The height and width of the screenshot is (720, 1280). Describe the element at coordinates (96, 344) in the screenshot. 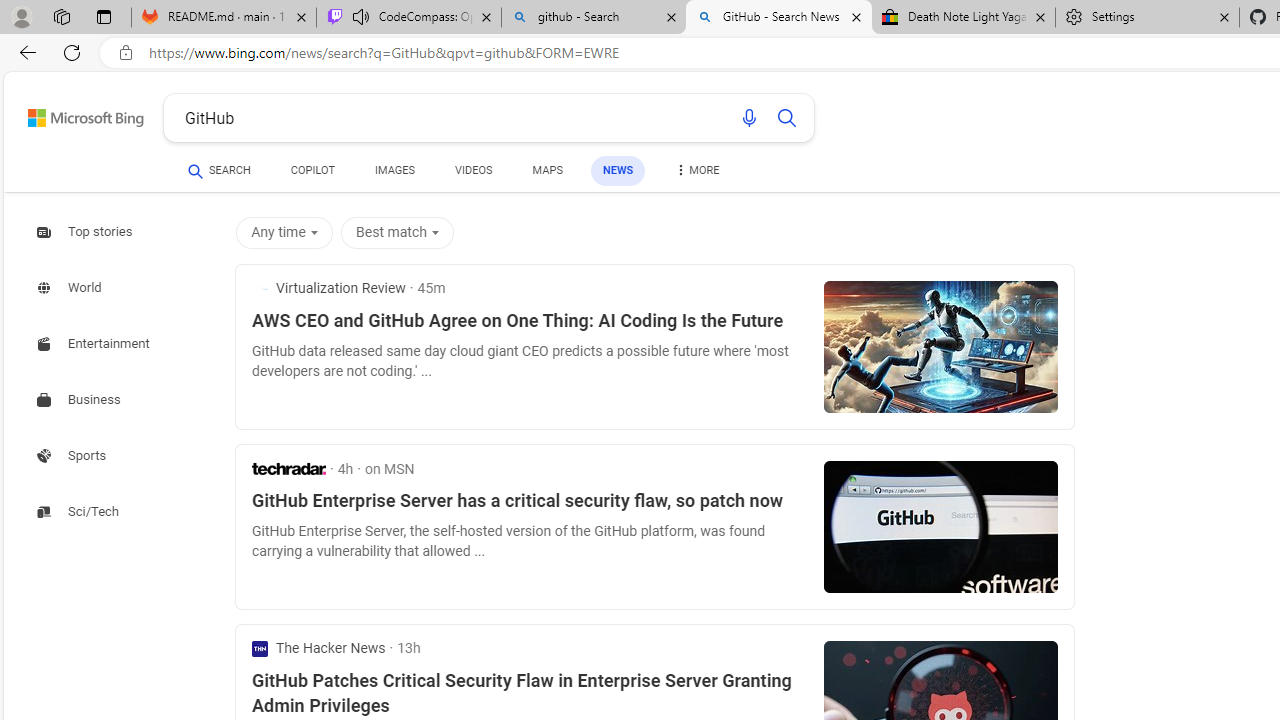

I see `Search news about Entertainment` at that location.